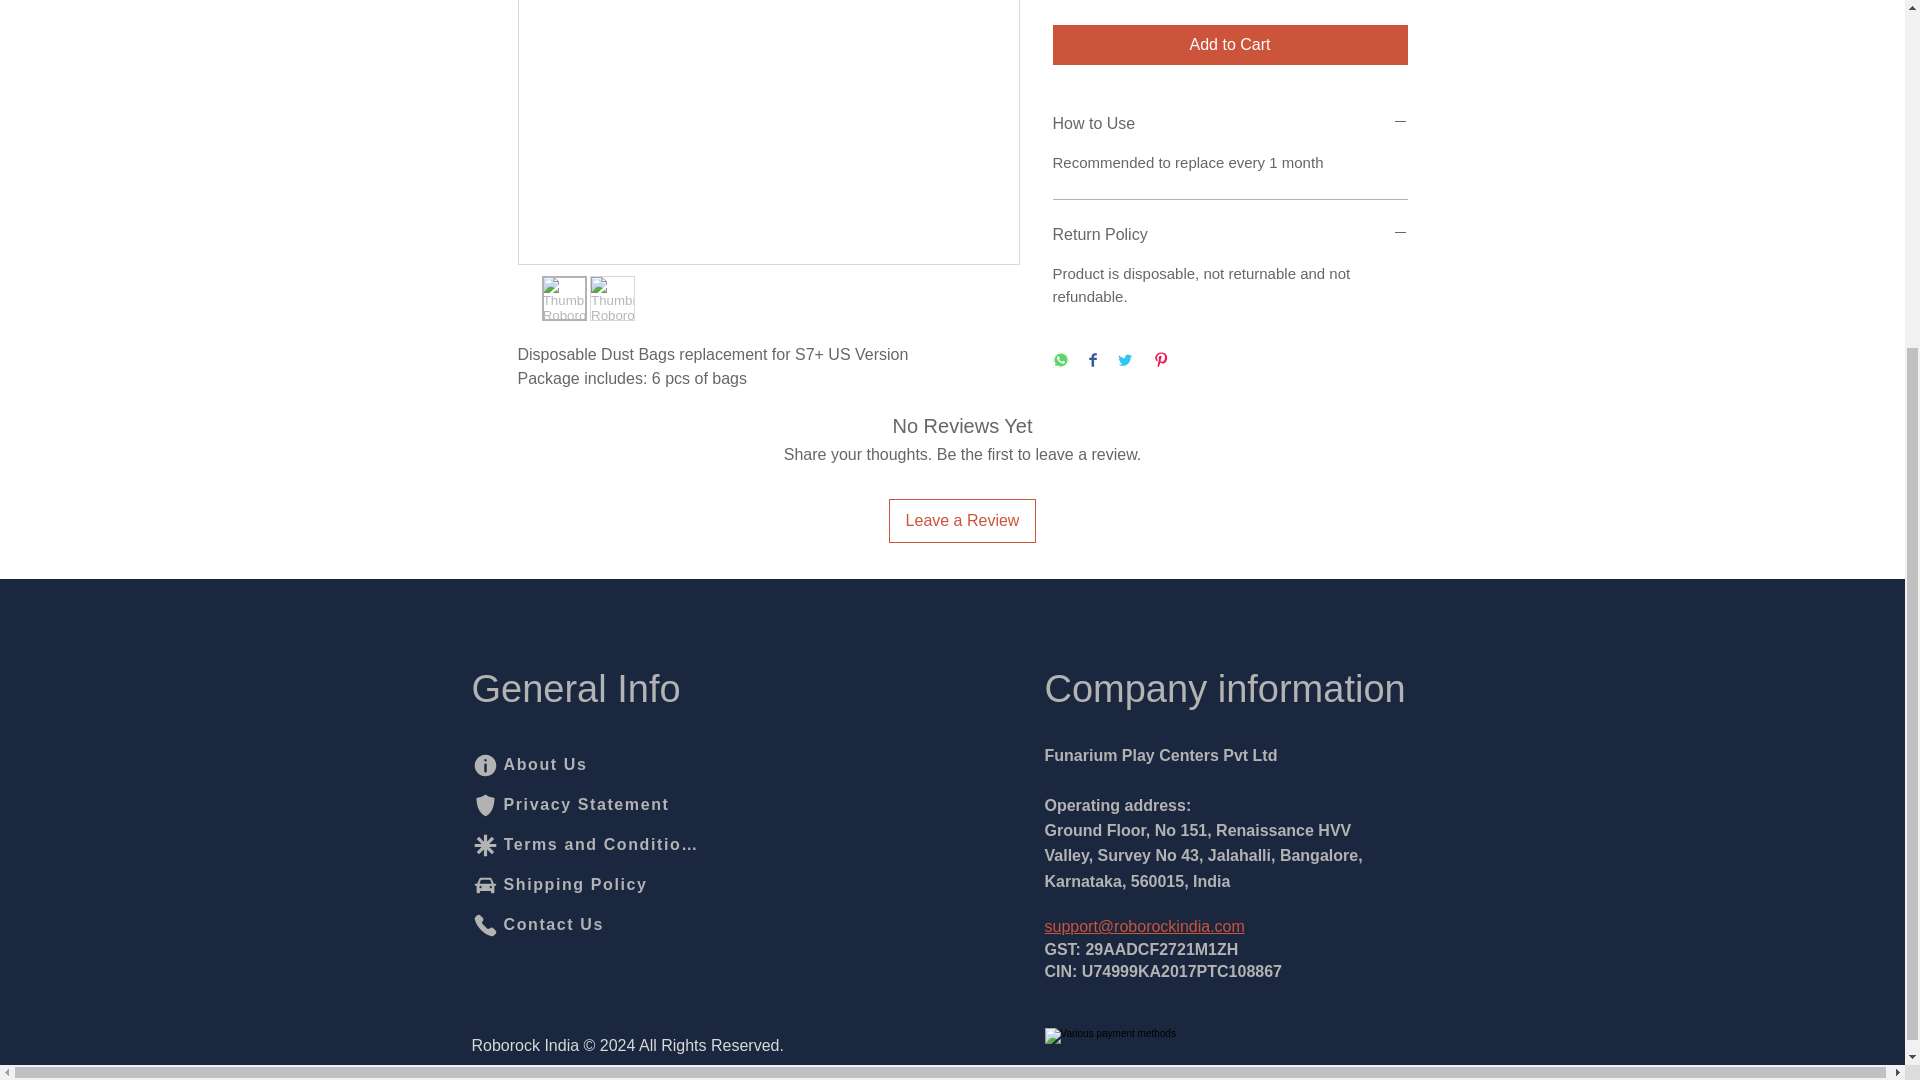 The height and width of the screenshot is (1080, 1920). Describe the element at coordinates (571, 765) in the screenshot. I see `About Us` at that location.